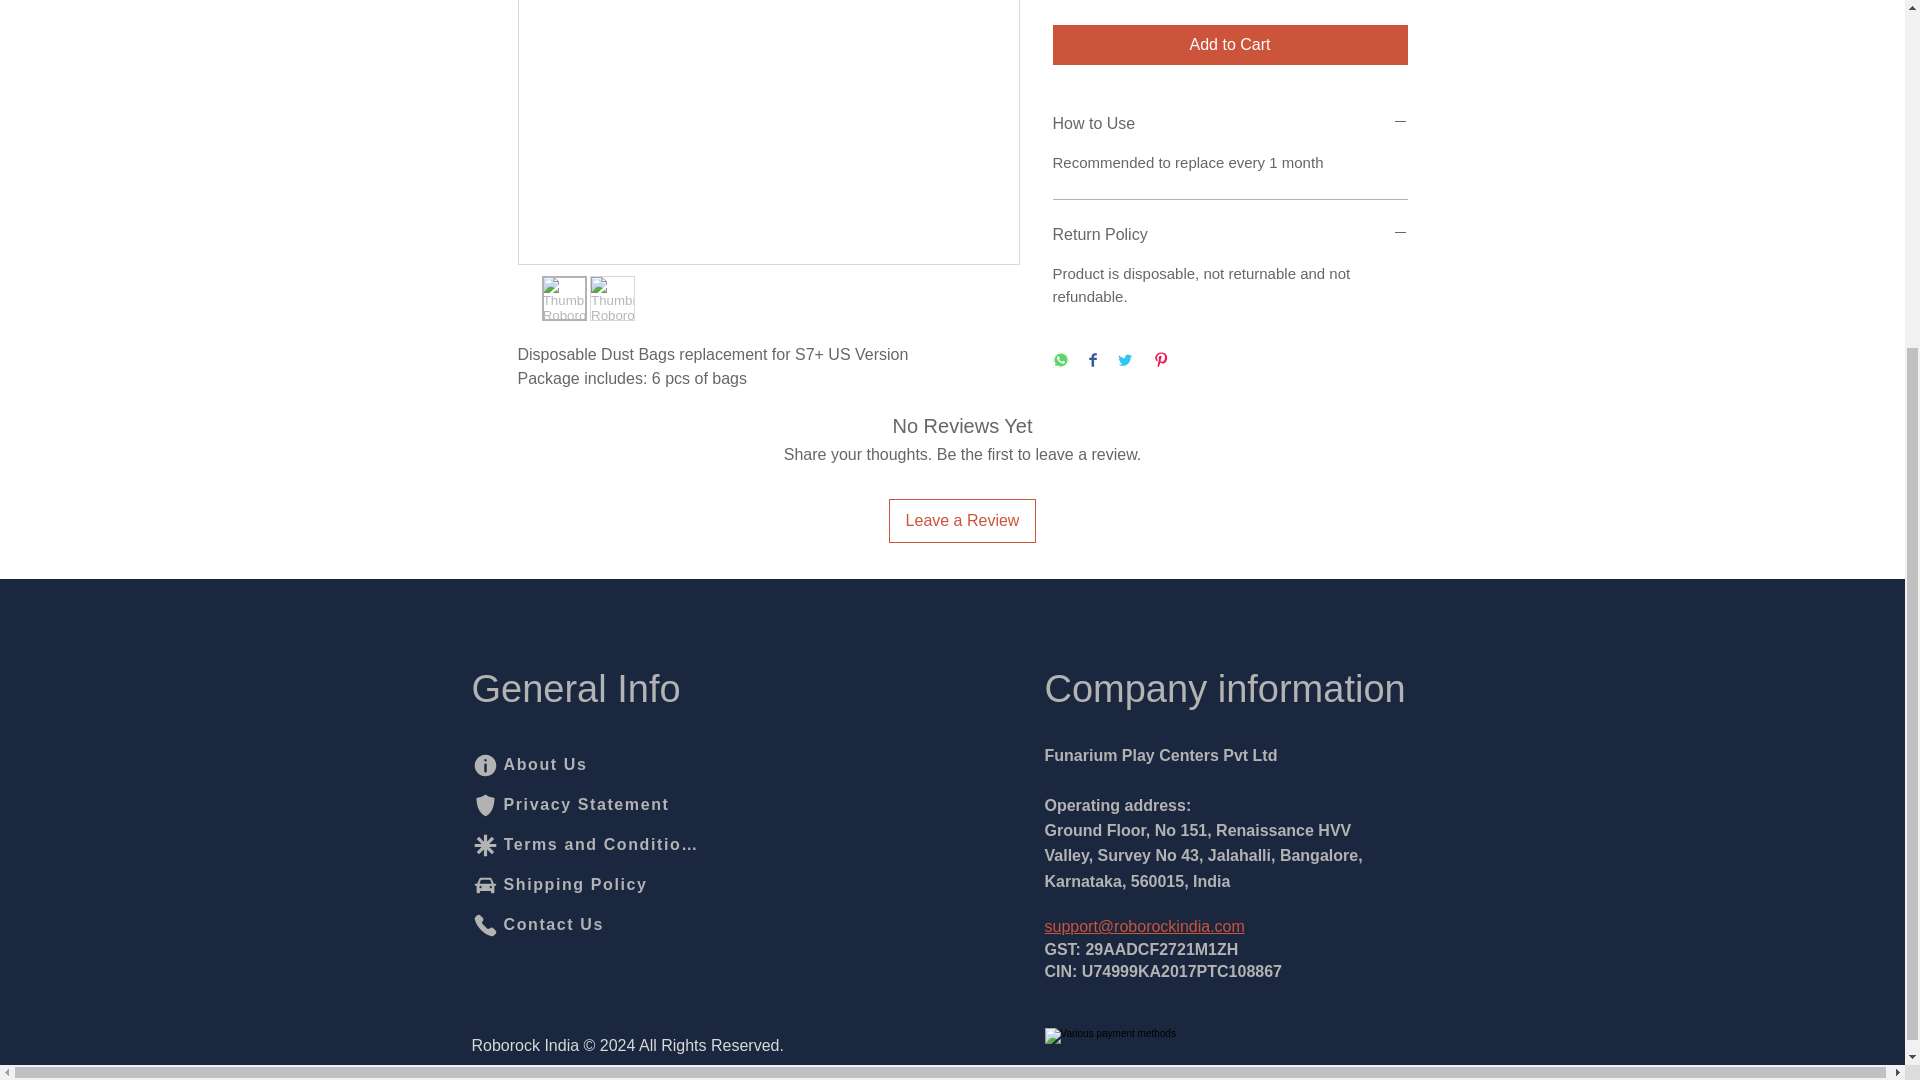 The height and width of the screenshot is (1080, 1920). Describe the element at coordinates (571, 765) in the screenshot. I see `About Us` at that location.